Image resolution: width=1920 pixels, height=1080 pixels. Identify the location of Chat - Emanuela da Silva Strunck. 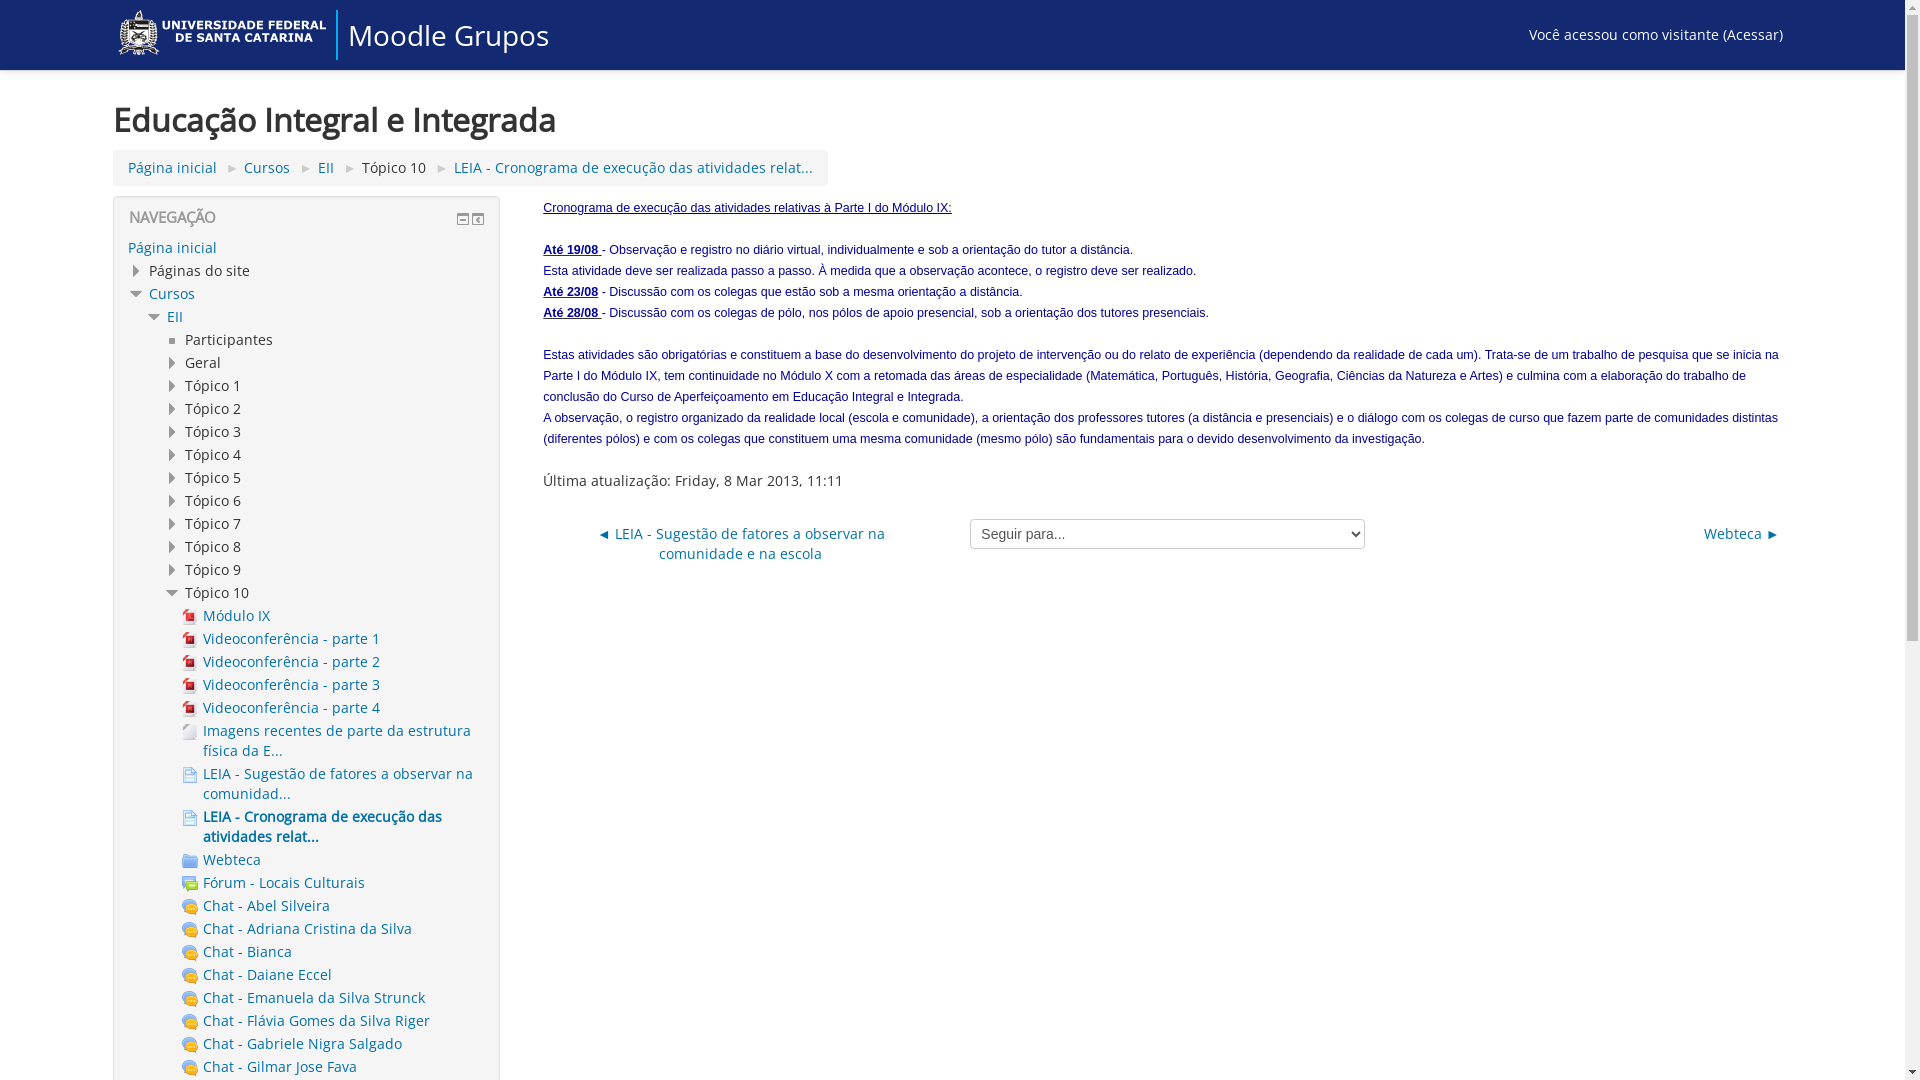
(304, 998).